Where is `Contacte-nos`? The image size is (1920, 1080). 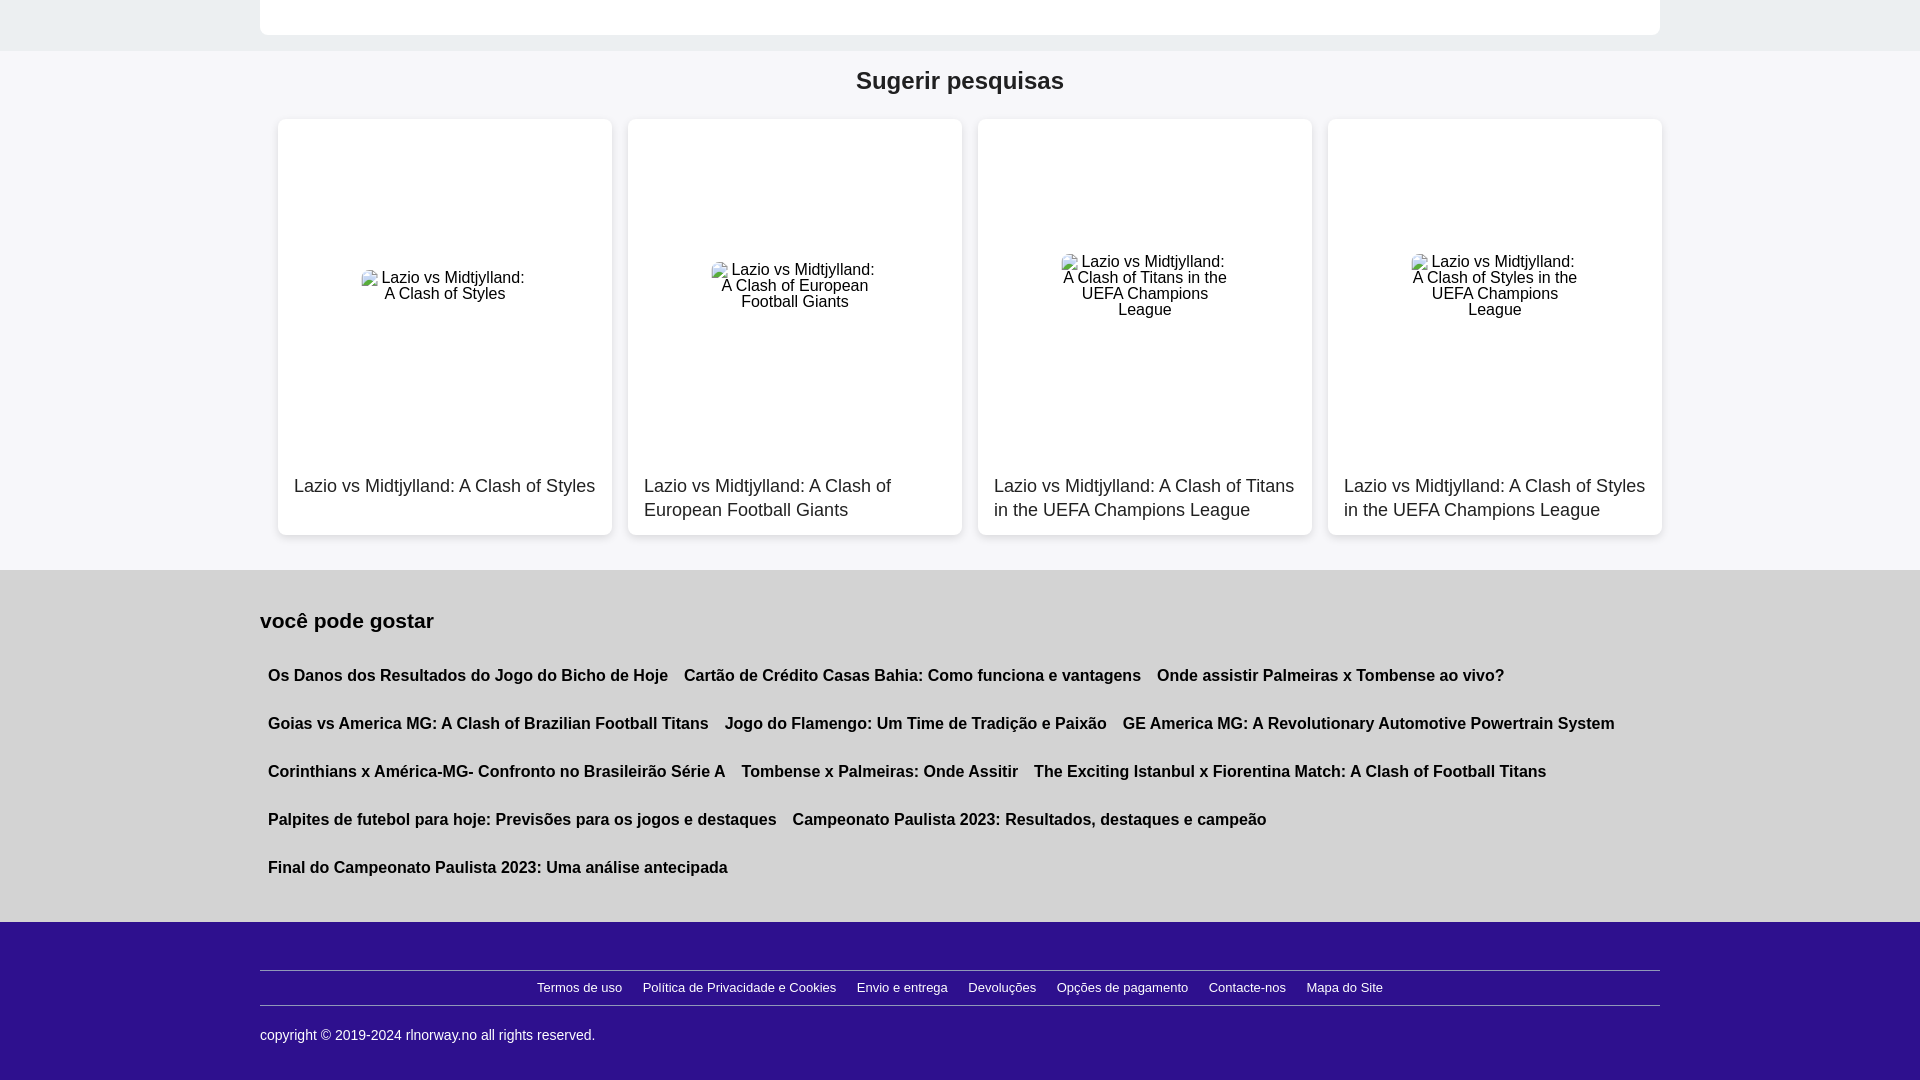 Contacte-nos is located at coordinates (1248, 988).